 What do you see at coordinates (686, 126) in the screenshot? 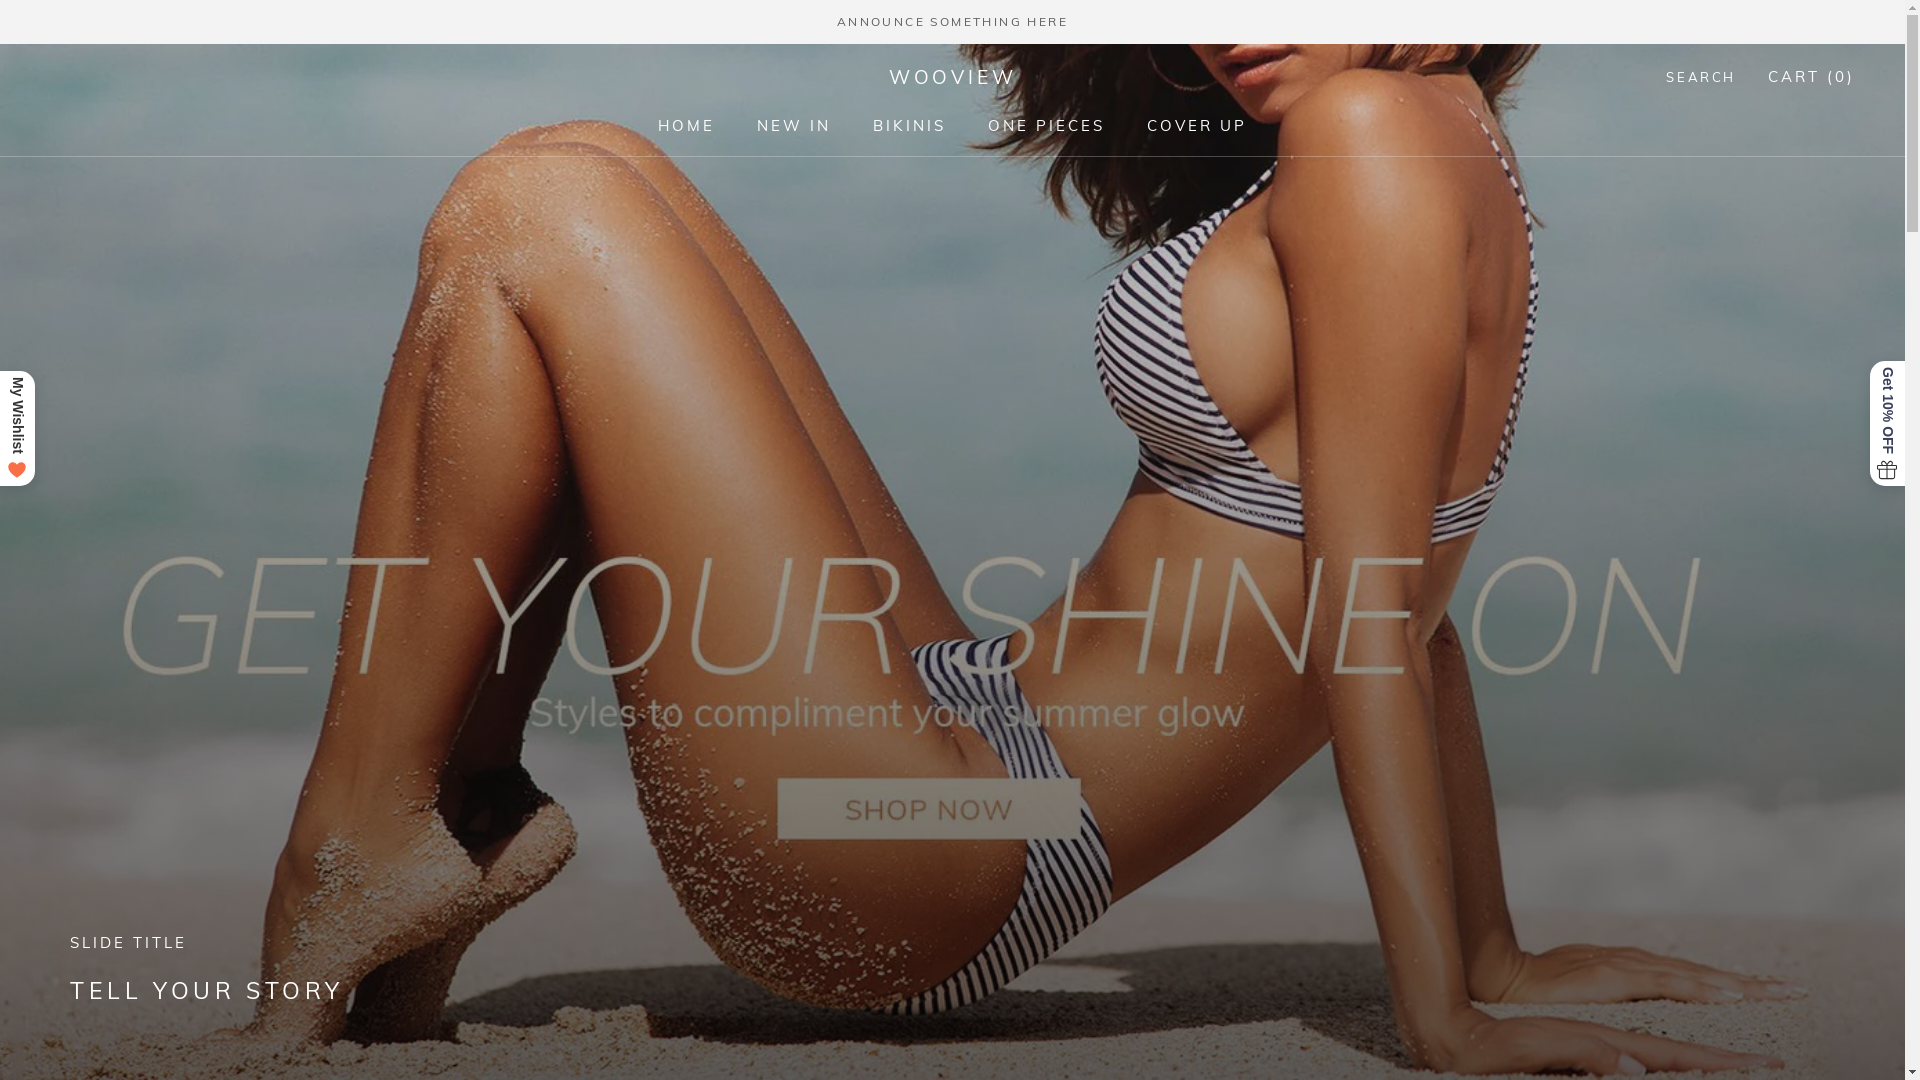
I see `HOME
HOME` at bounding box center [686, 126].